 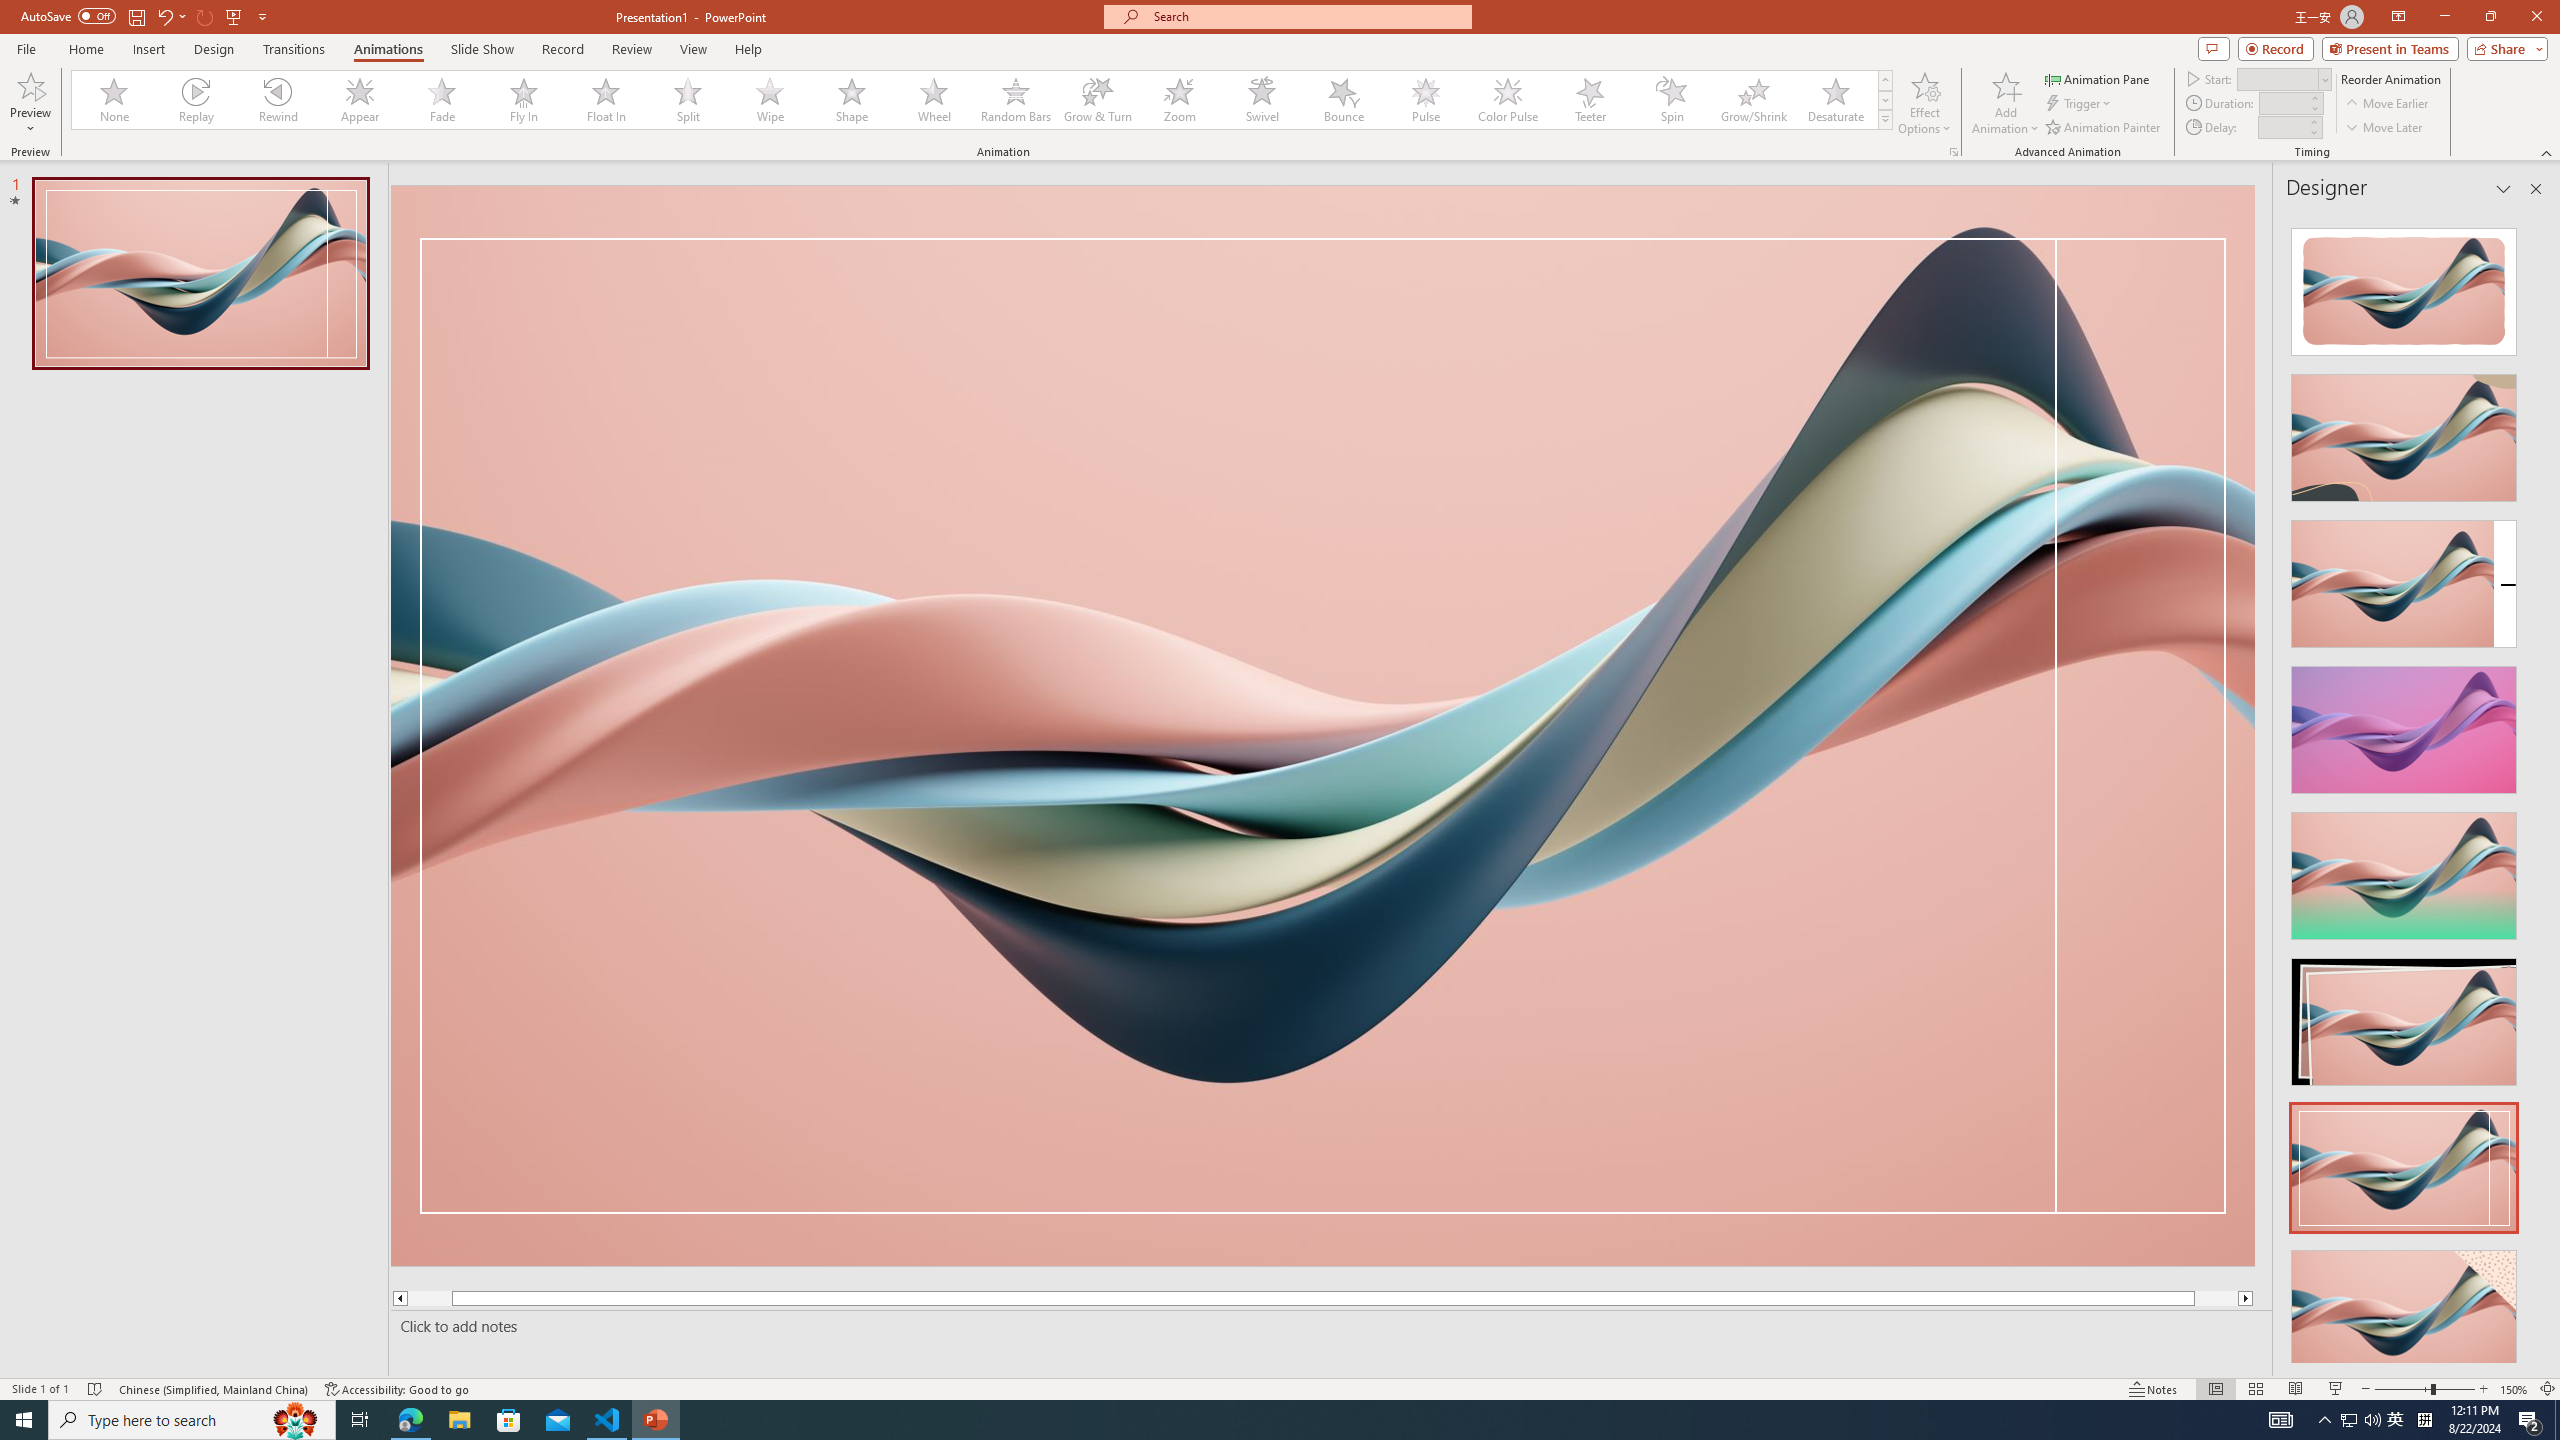 What do you see at coordinates (934, 100) in the screenshot?
I see `Wheel` at bounding box center [934, 100].